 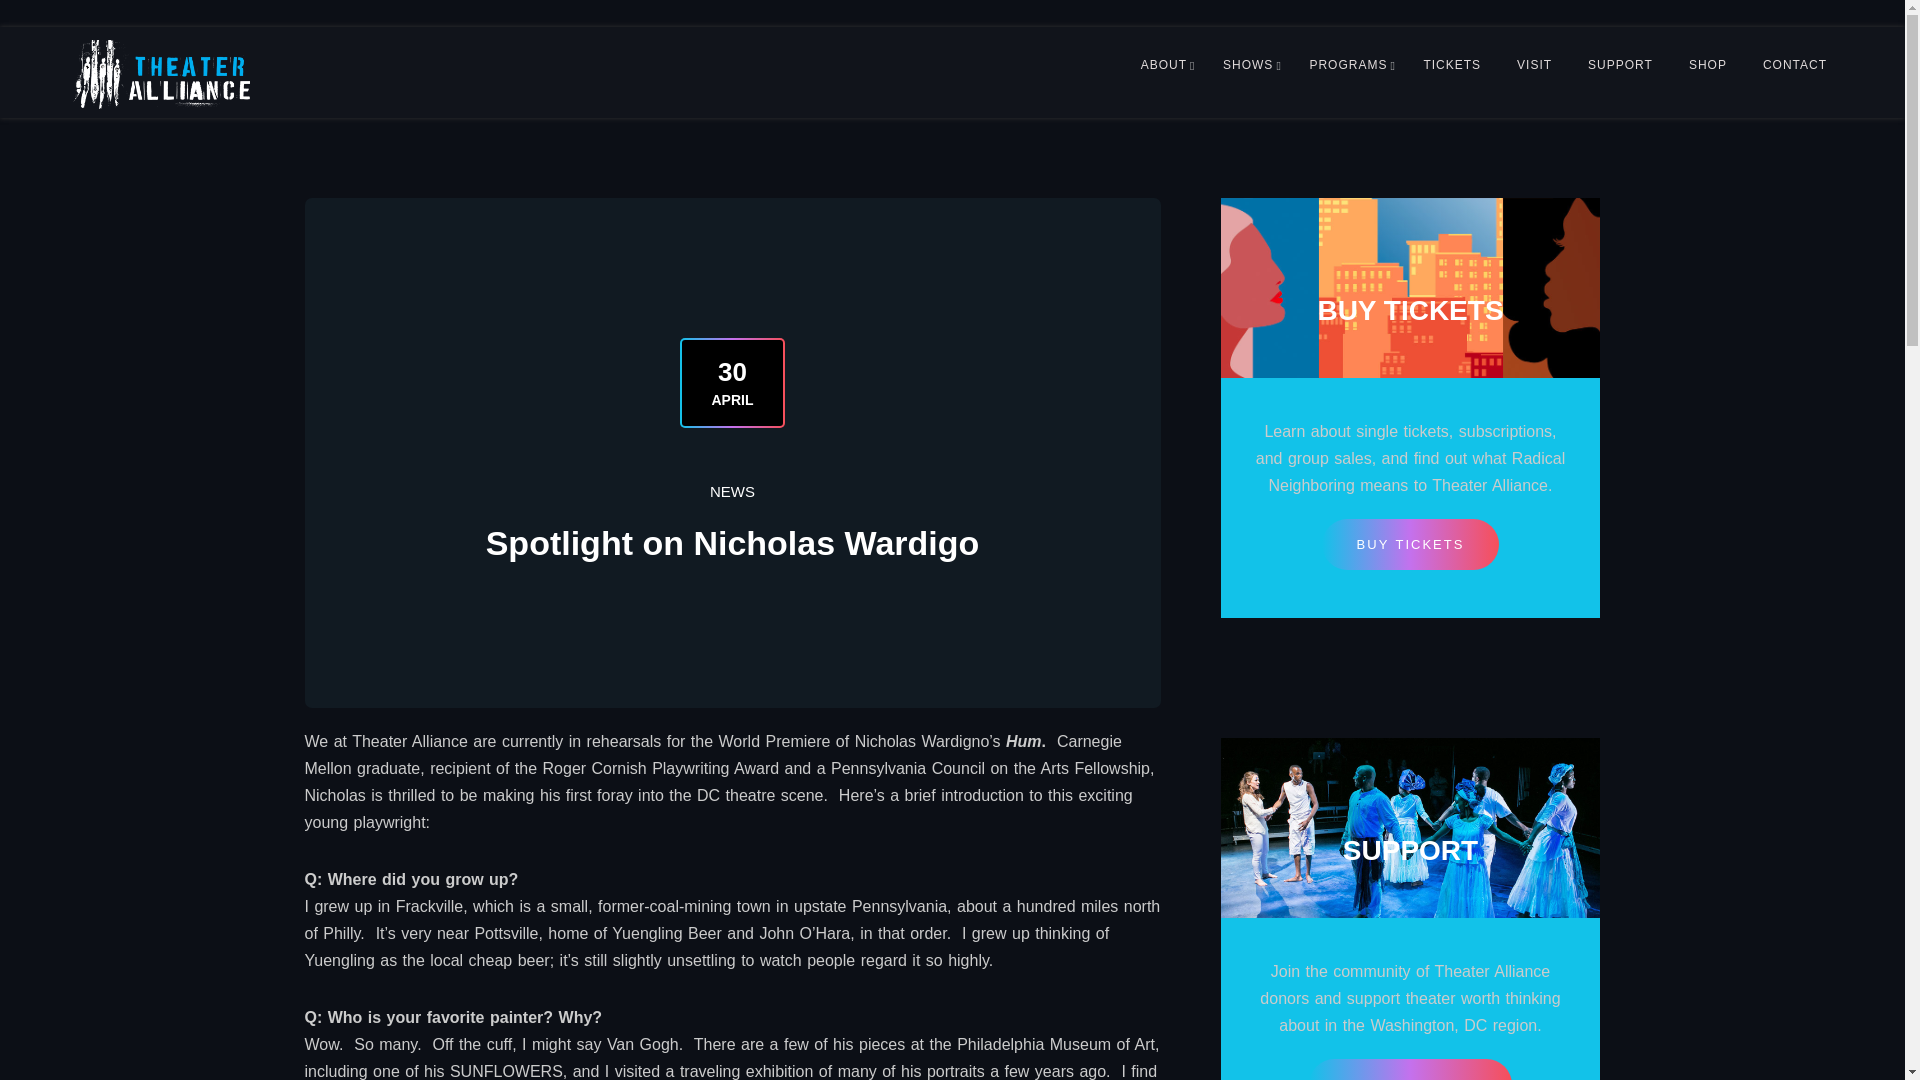 What do you see at coordinates (1795, 65) in the screenshot?
I see `CONTACT` at bounding box center [1795, 65].